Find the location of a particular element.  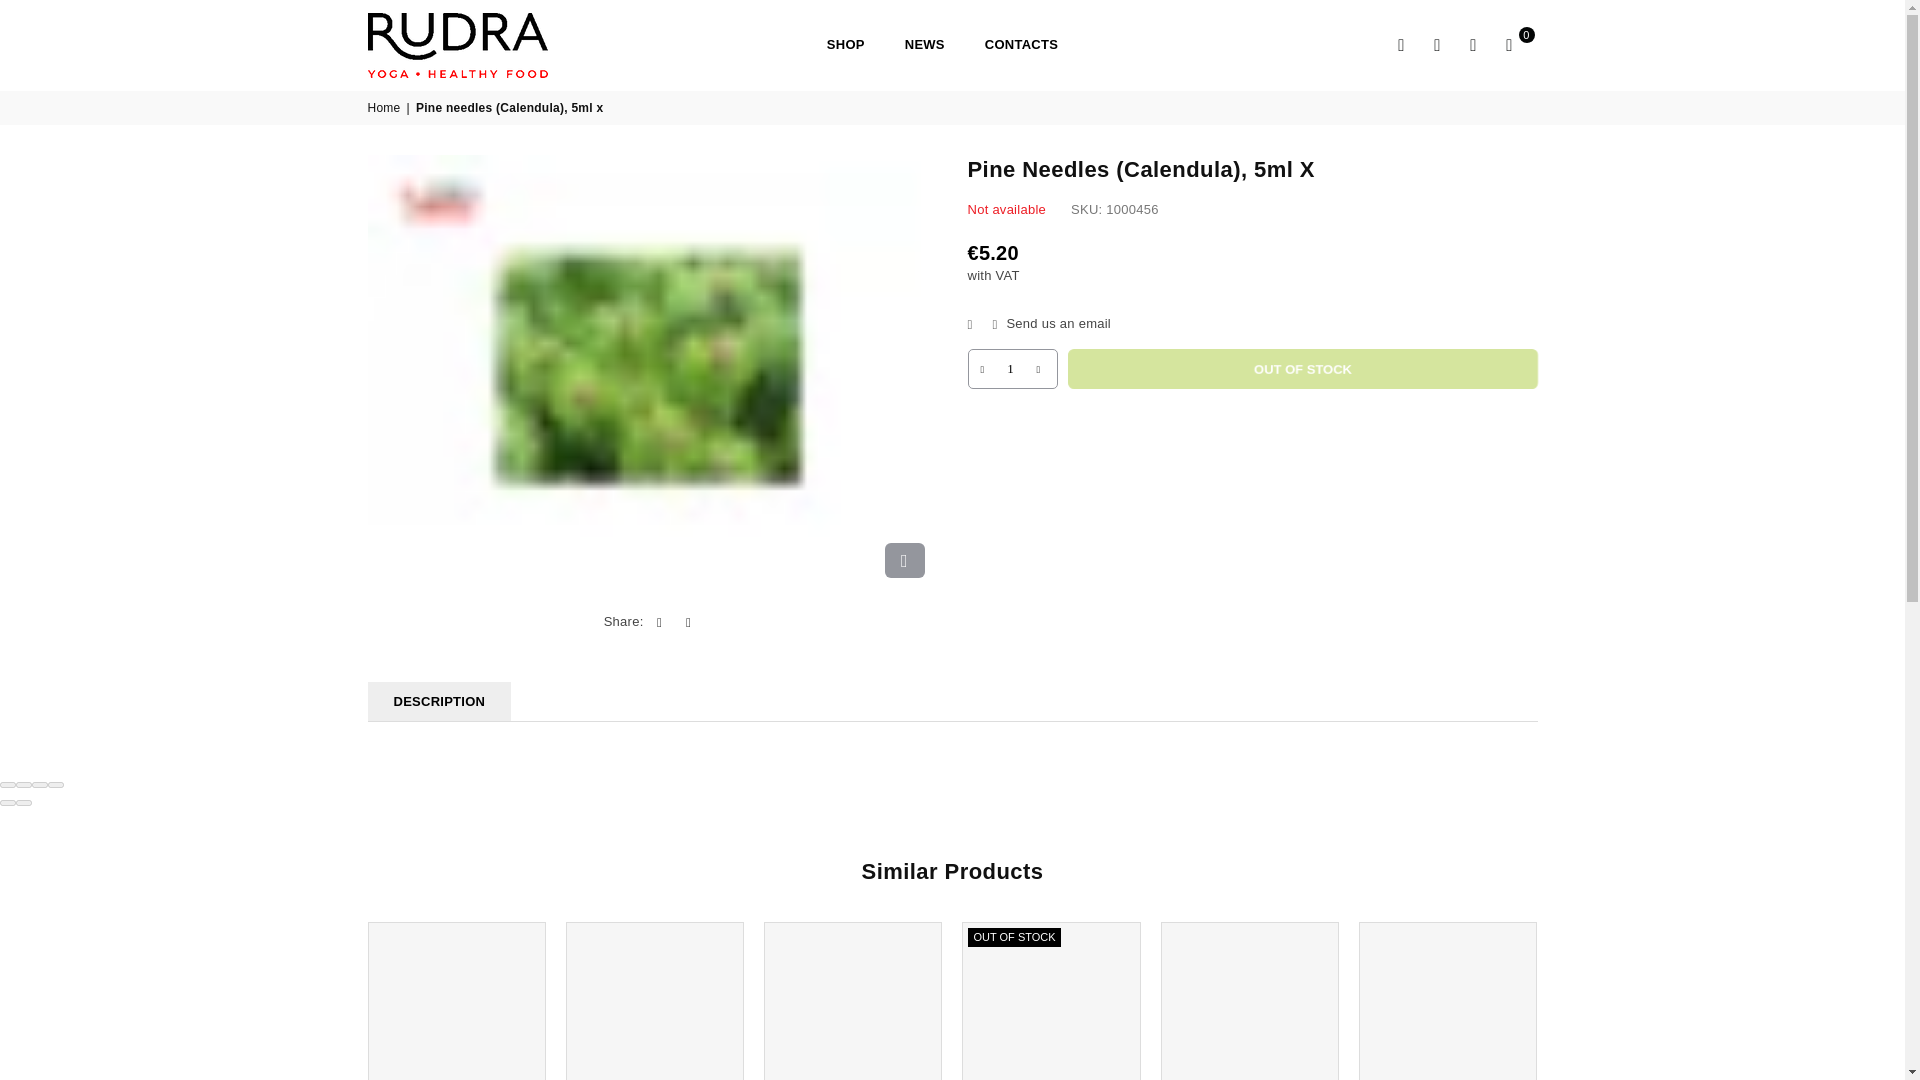

SHOP is located at coordinates (846, 46).